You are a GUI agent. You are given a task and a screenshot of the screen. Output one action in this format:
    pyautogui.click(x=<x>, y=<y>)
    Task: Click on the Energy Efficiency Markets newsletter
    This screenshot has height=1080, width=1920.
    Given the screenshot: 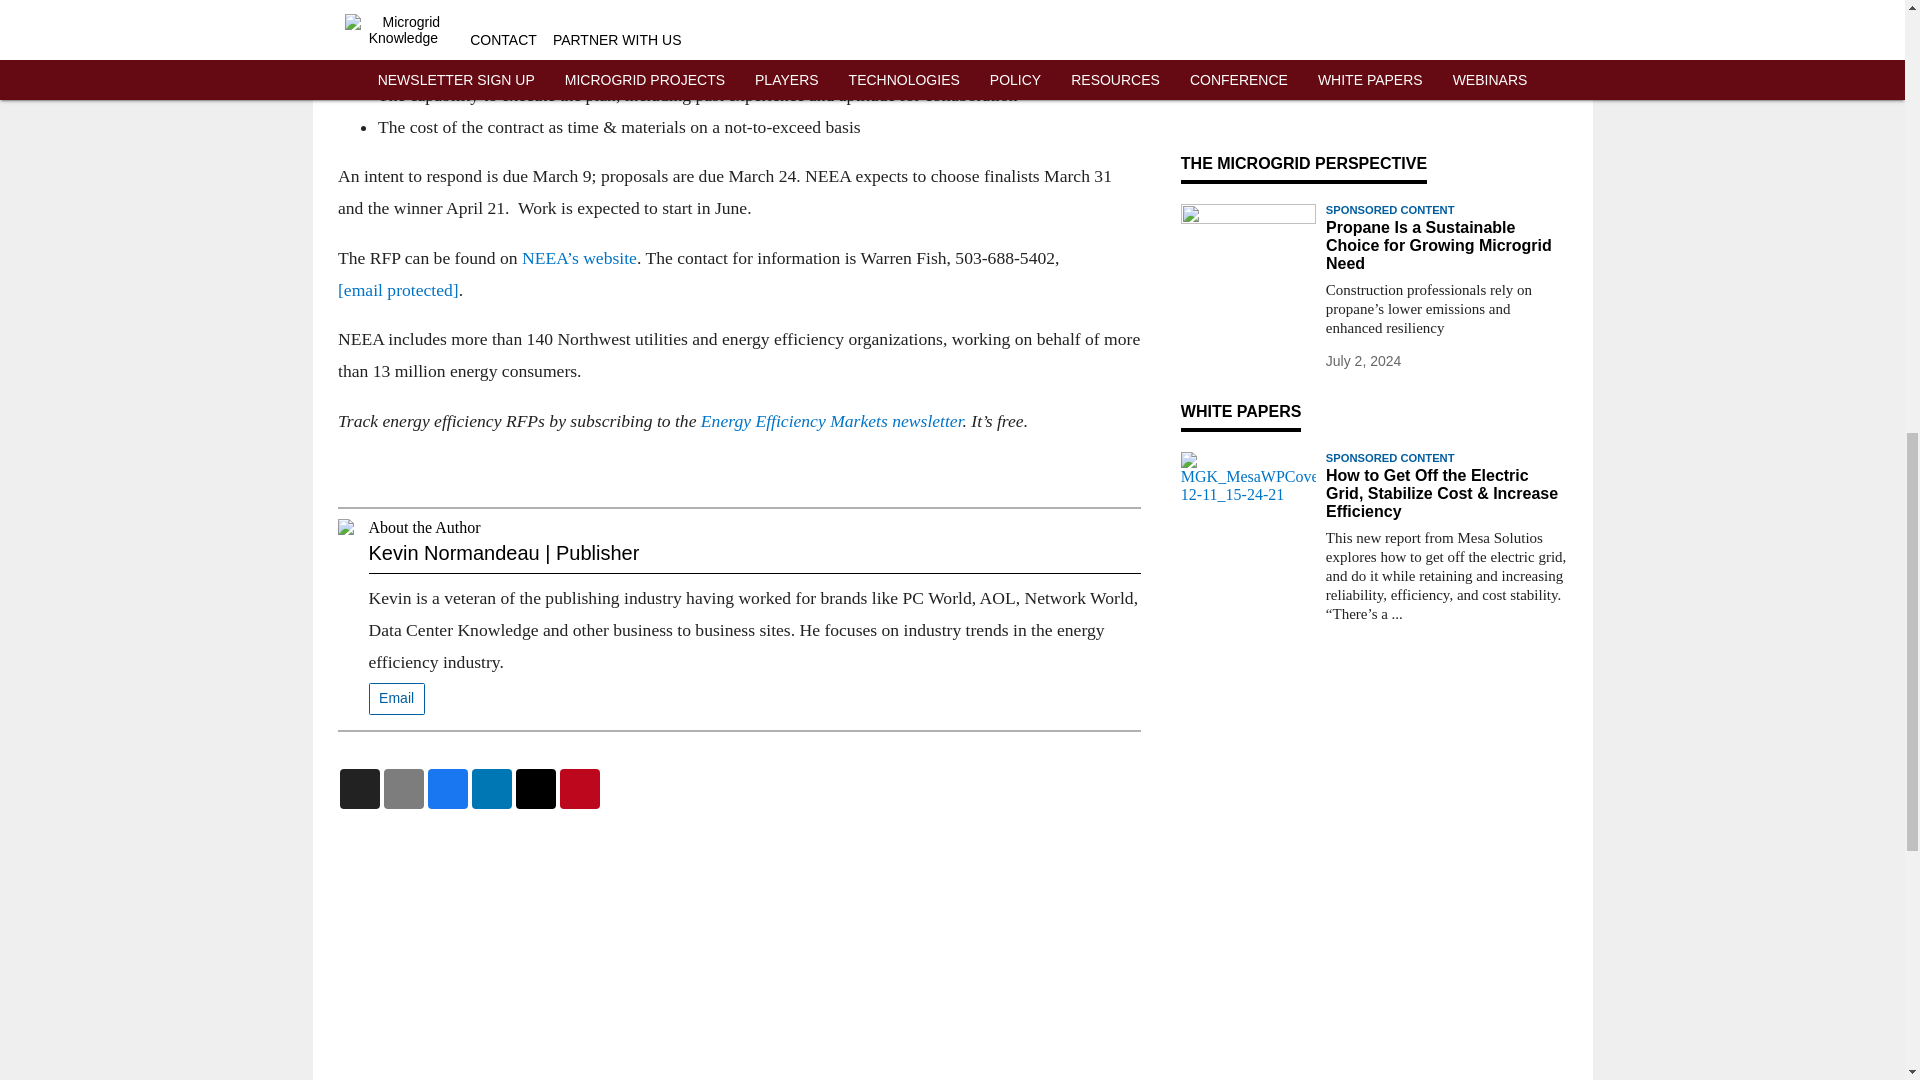 What is the action you would take?
    pyautogui.click(x=830, y=420)
    